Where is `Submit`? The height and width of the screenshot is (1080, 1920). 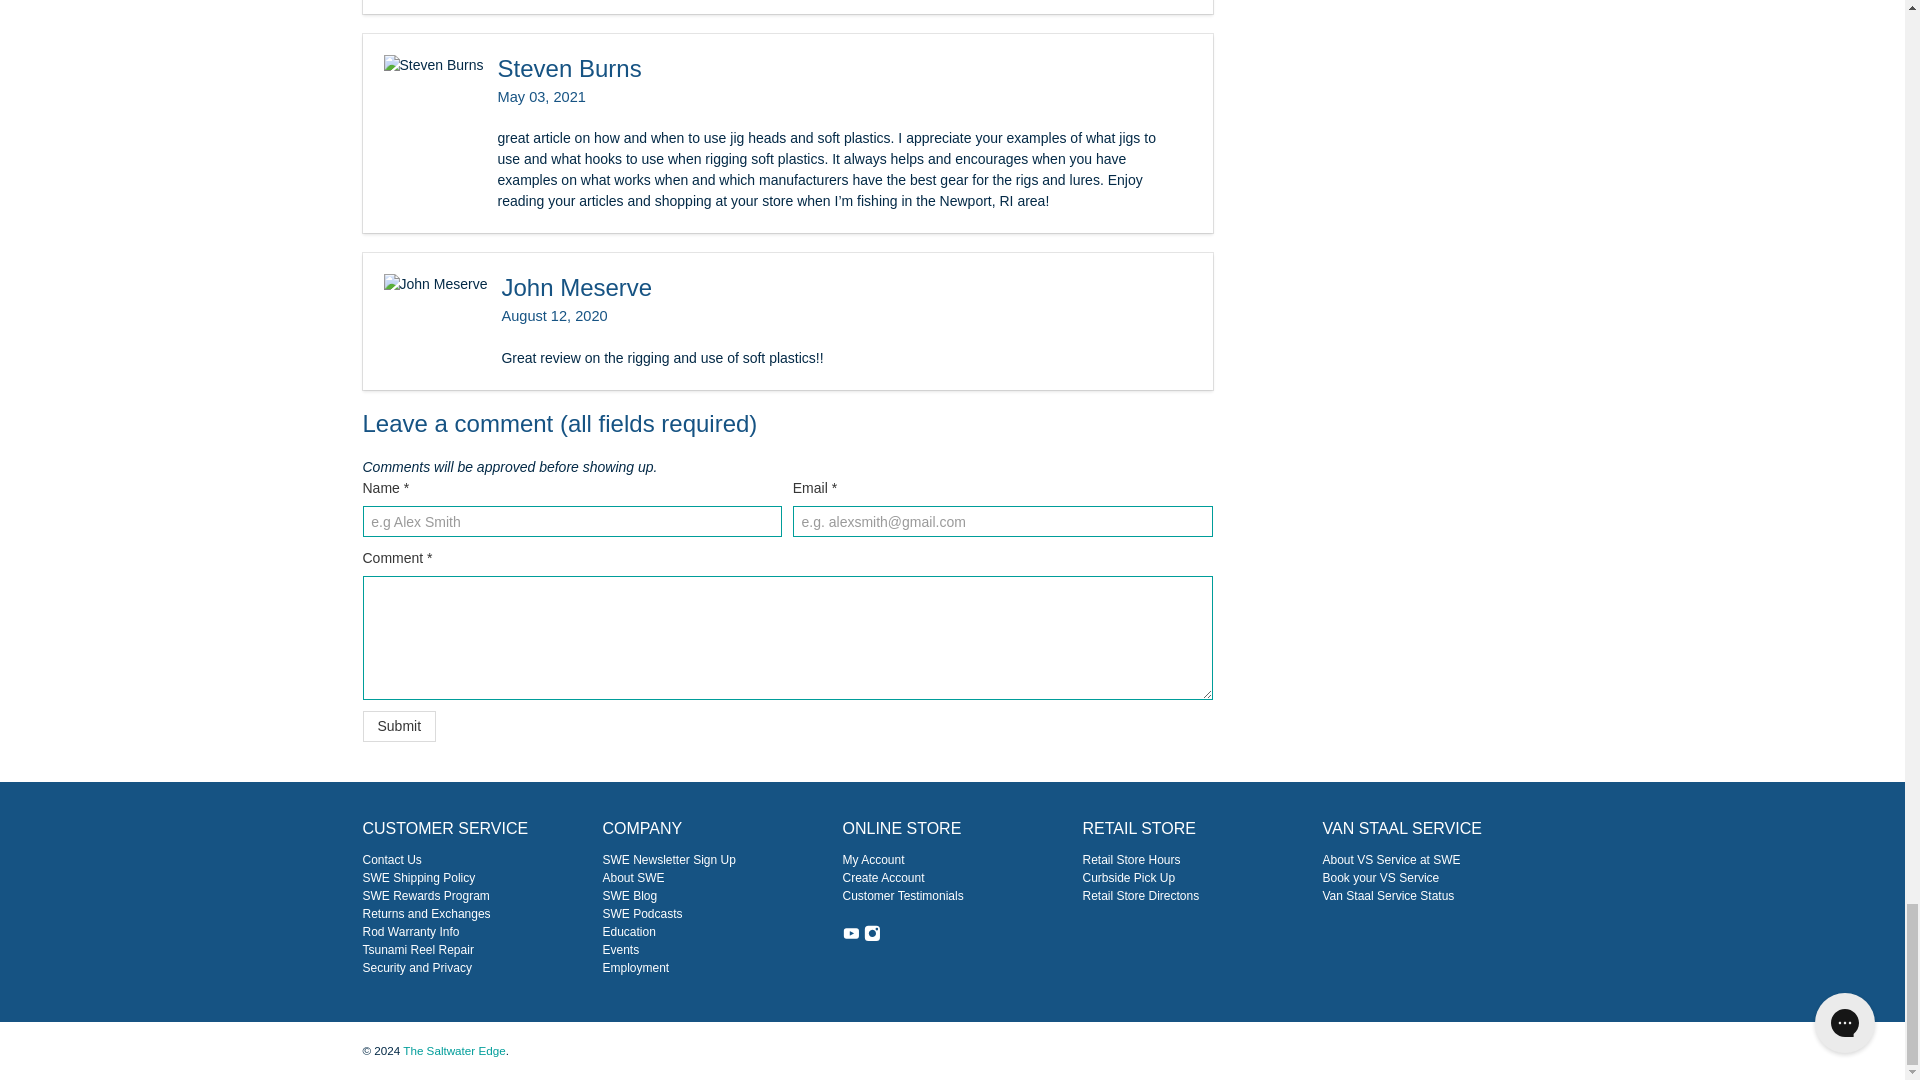
Submit is located at coordinates (398, 726).